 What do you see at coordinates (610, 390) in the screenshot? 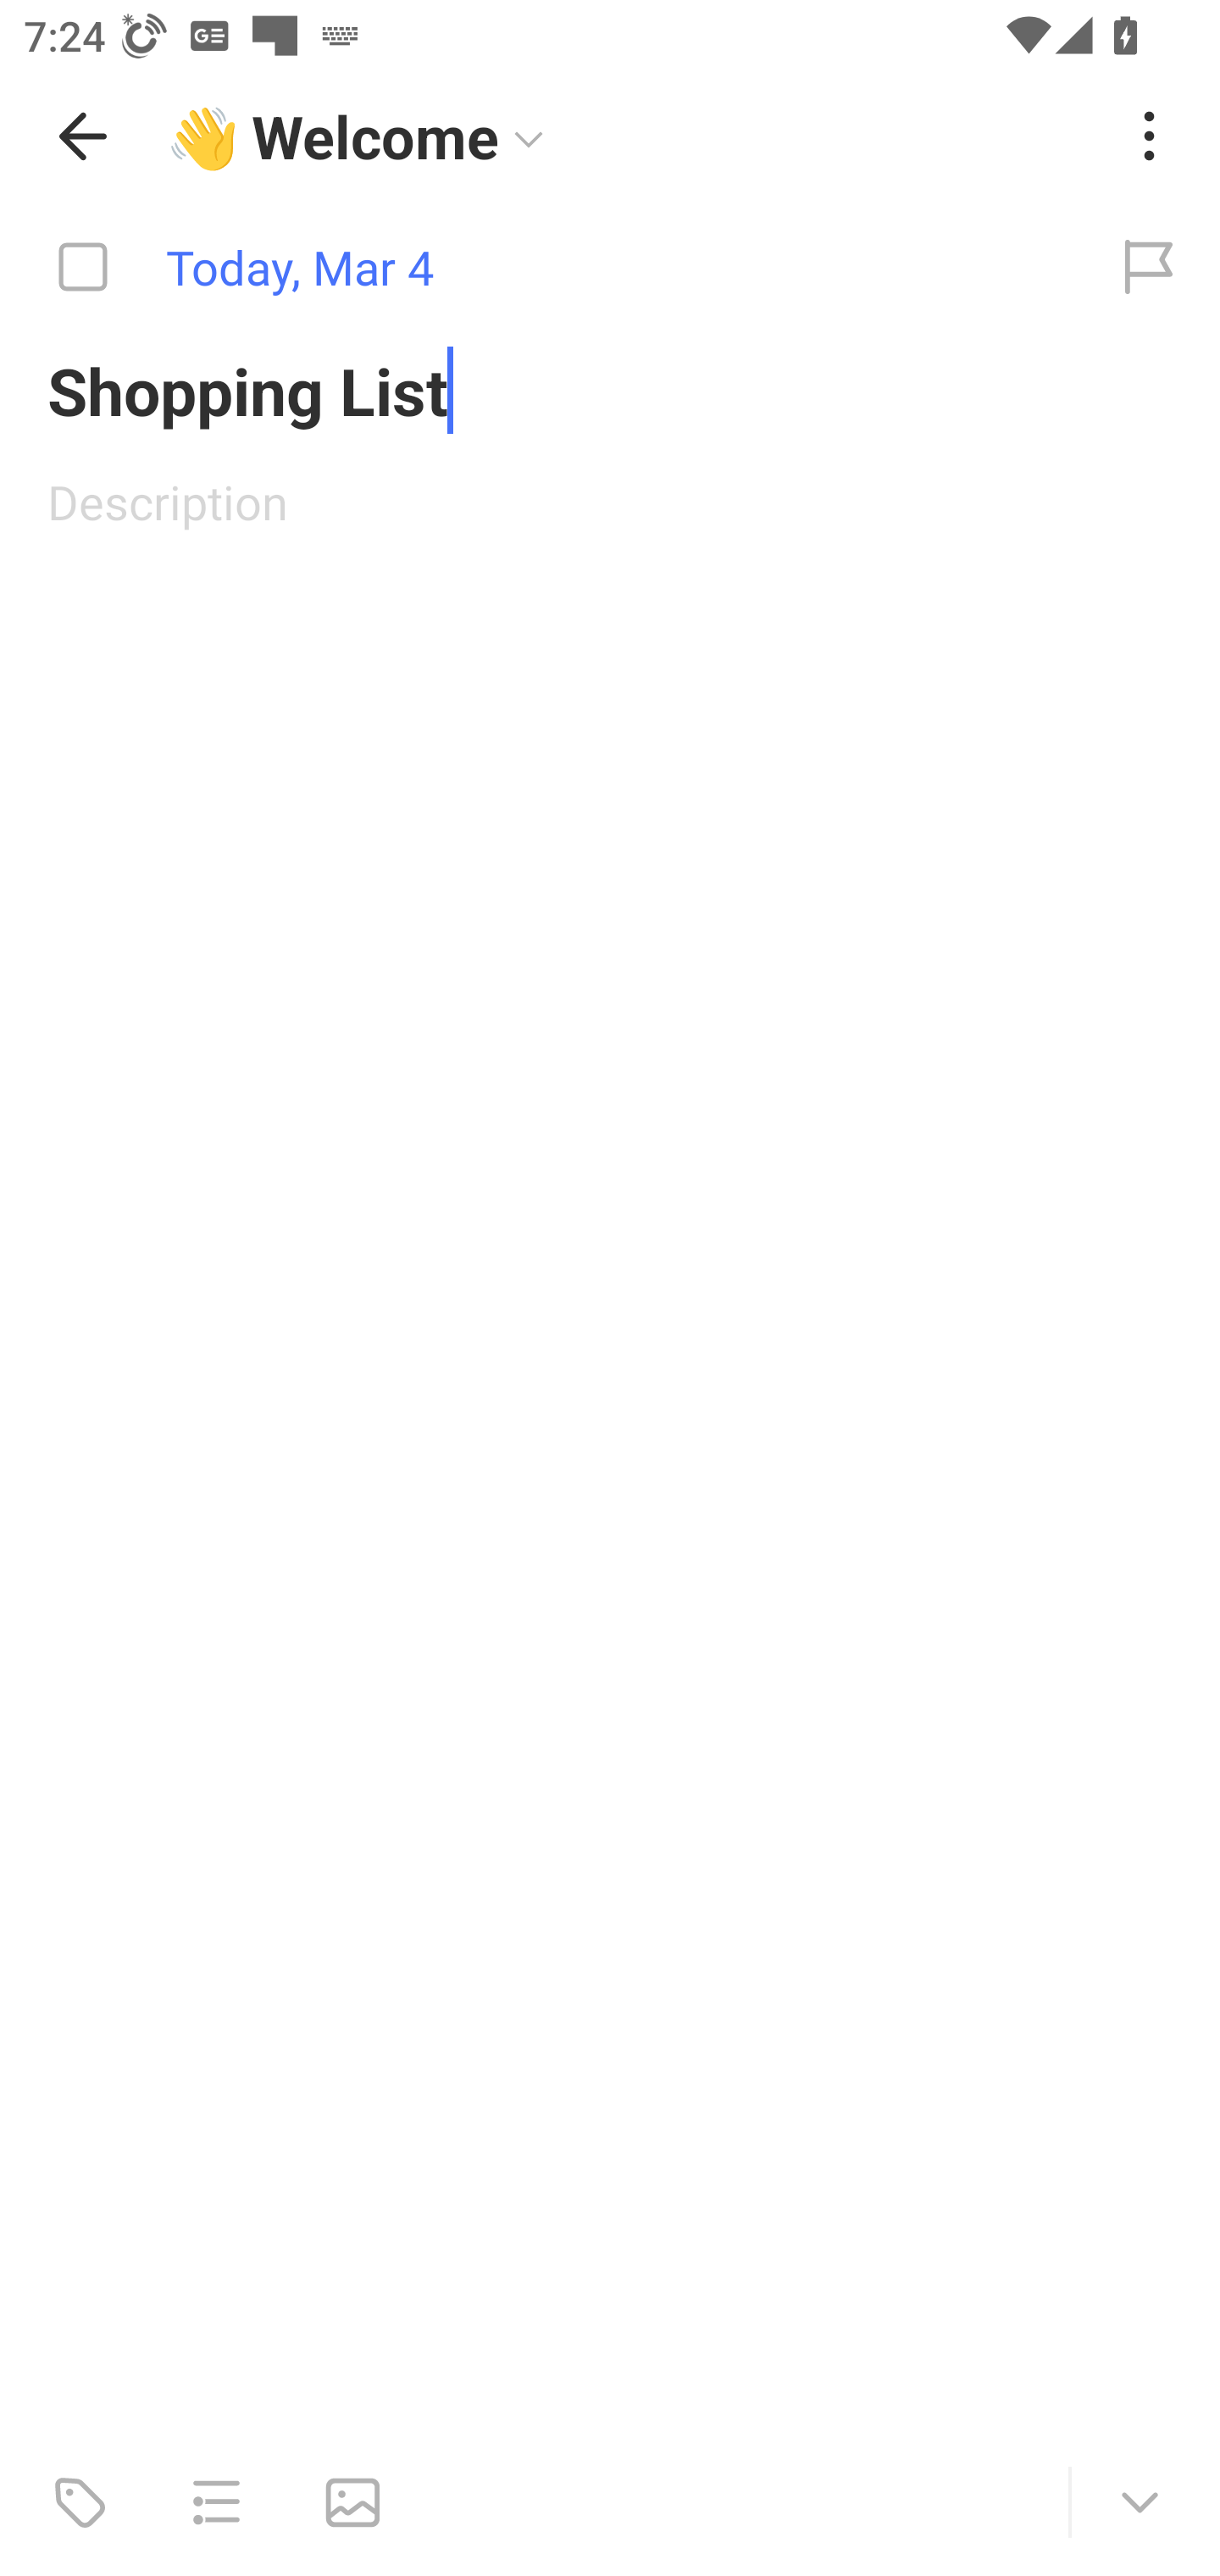
I see `Shopping List` at bounding box center [610, 390].